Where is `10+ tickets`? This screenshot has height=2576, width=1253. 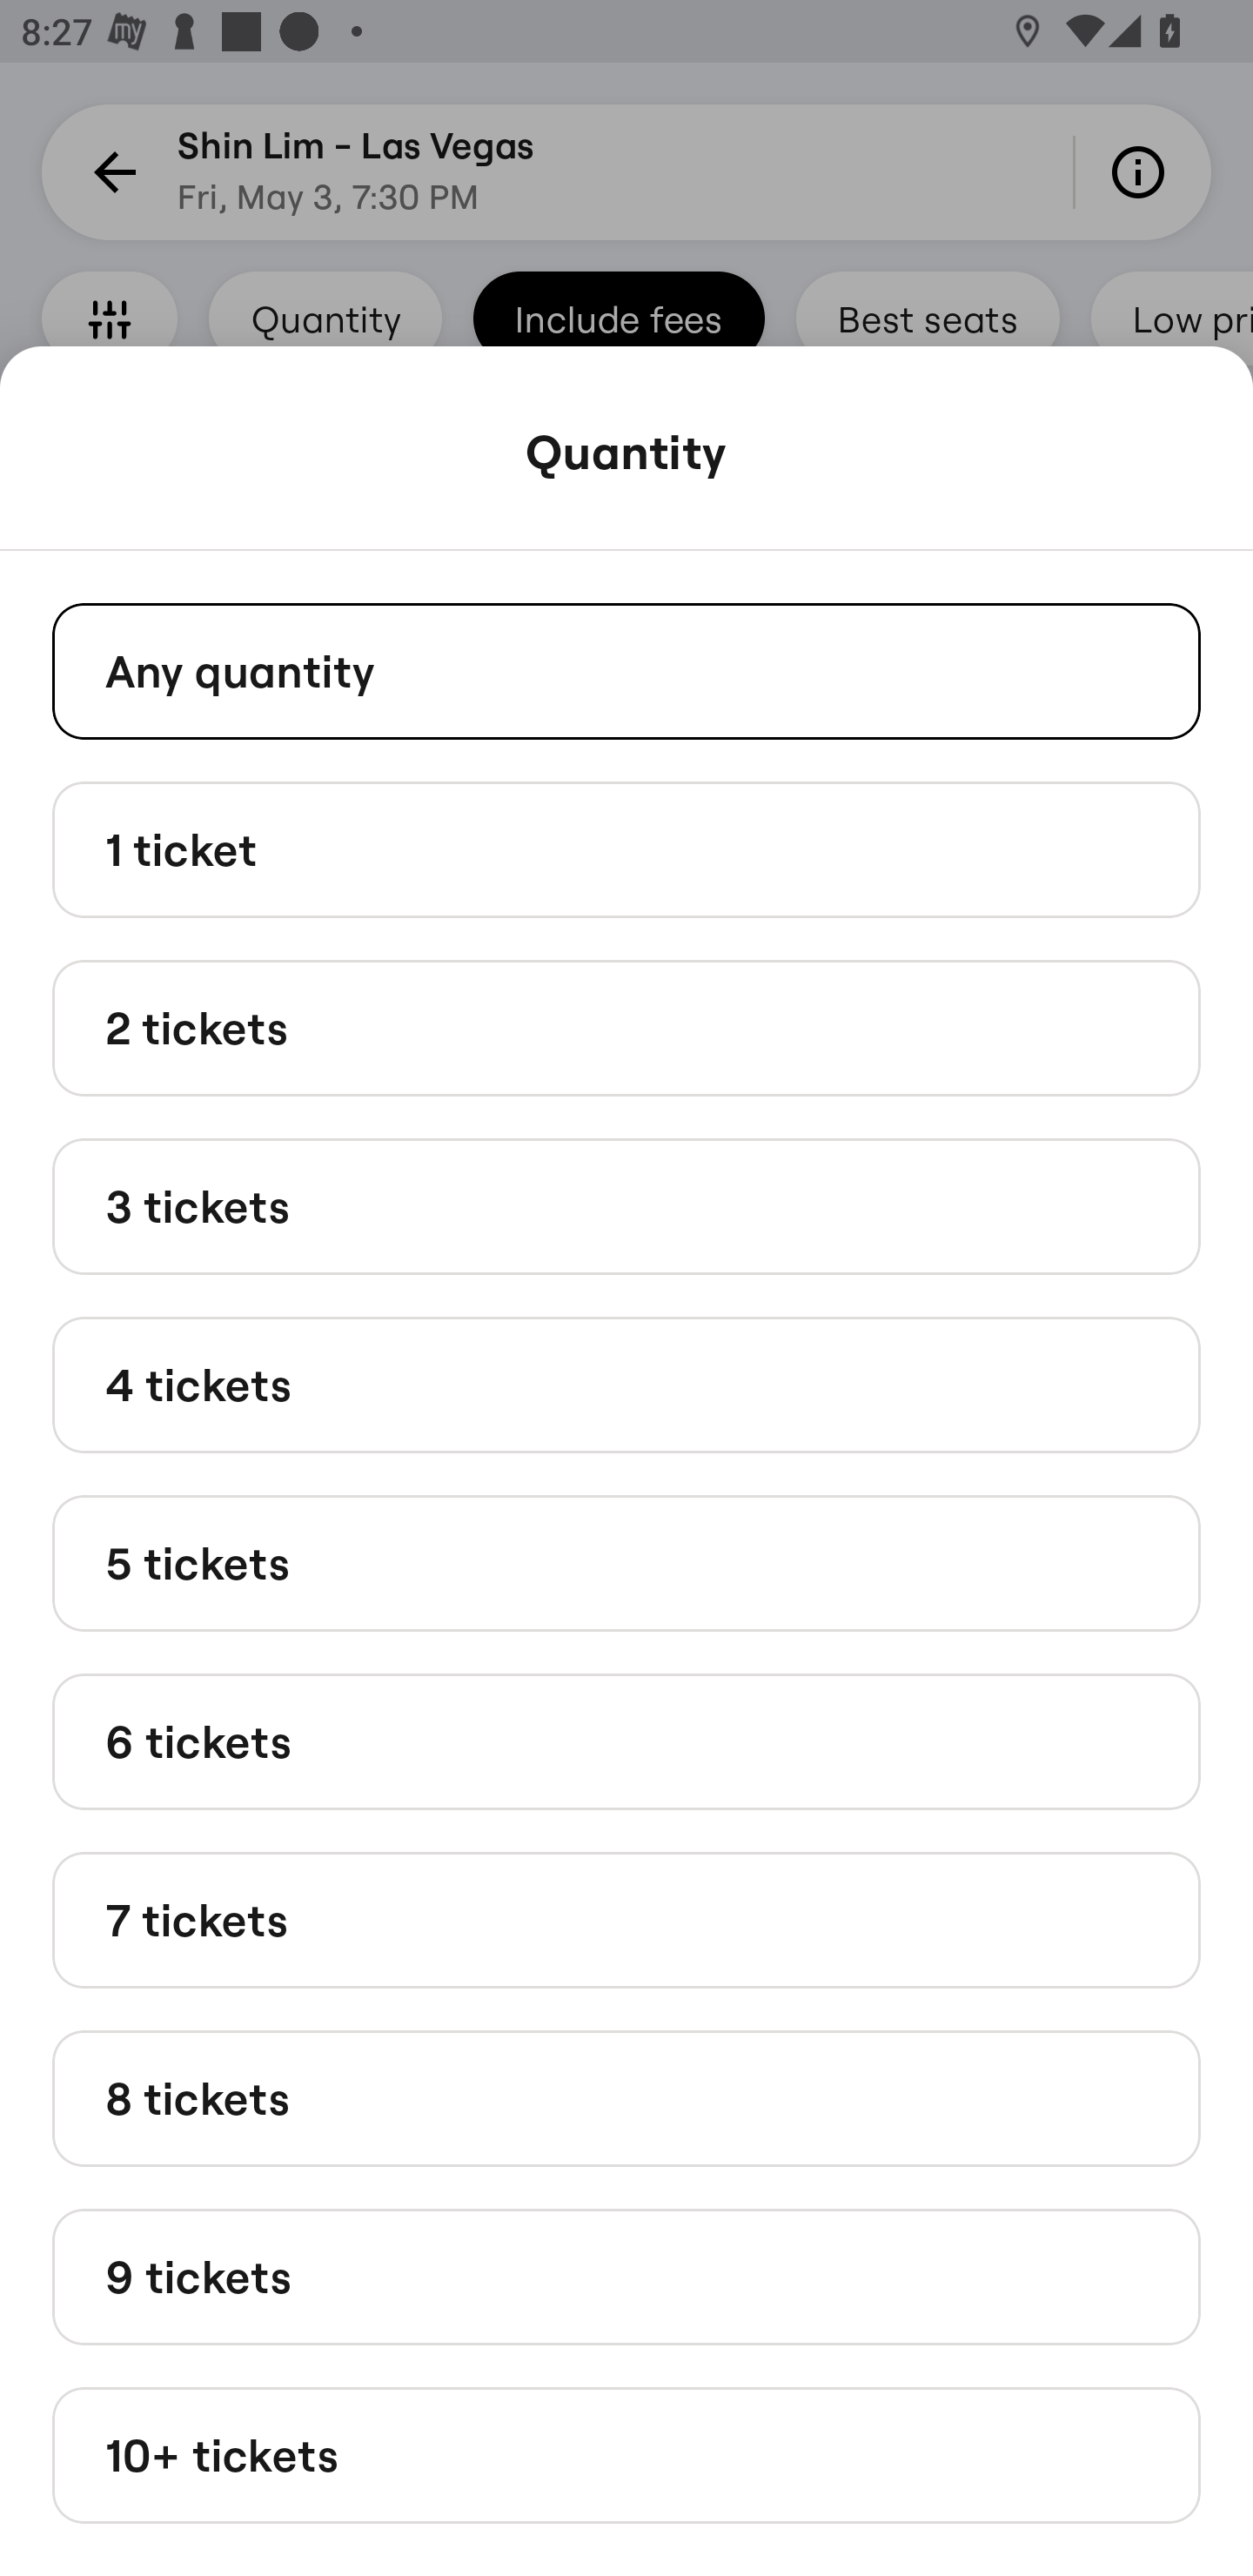 10+ tickets is located at coordinates (626, 2456).